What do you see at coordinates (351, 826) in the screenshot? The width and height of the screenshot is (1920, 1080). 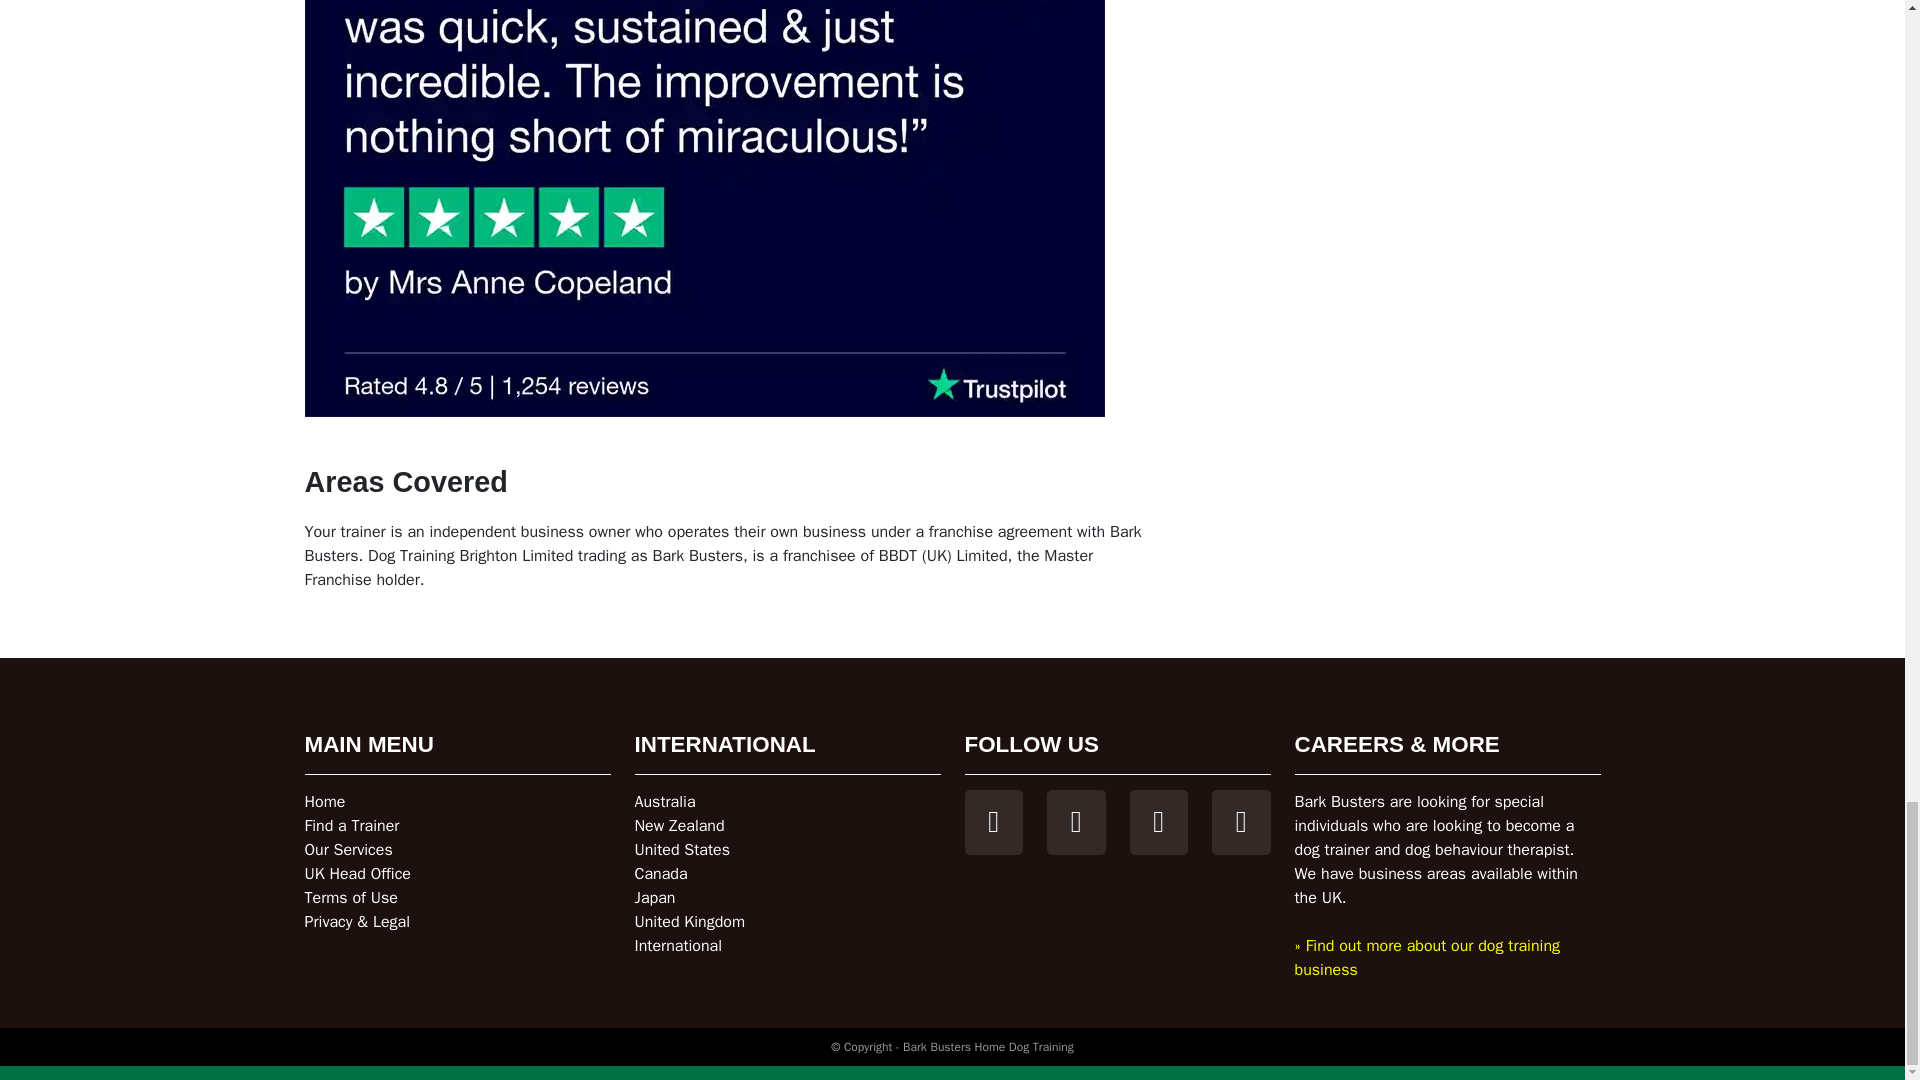 I see `Find a Trainer` at bounding box center [351, 826].